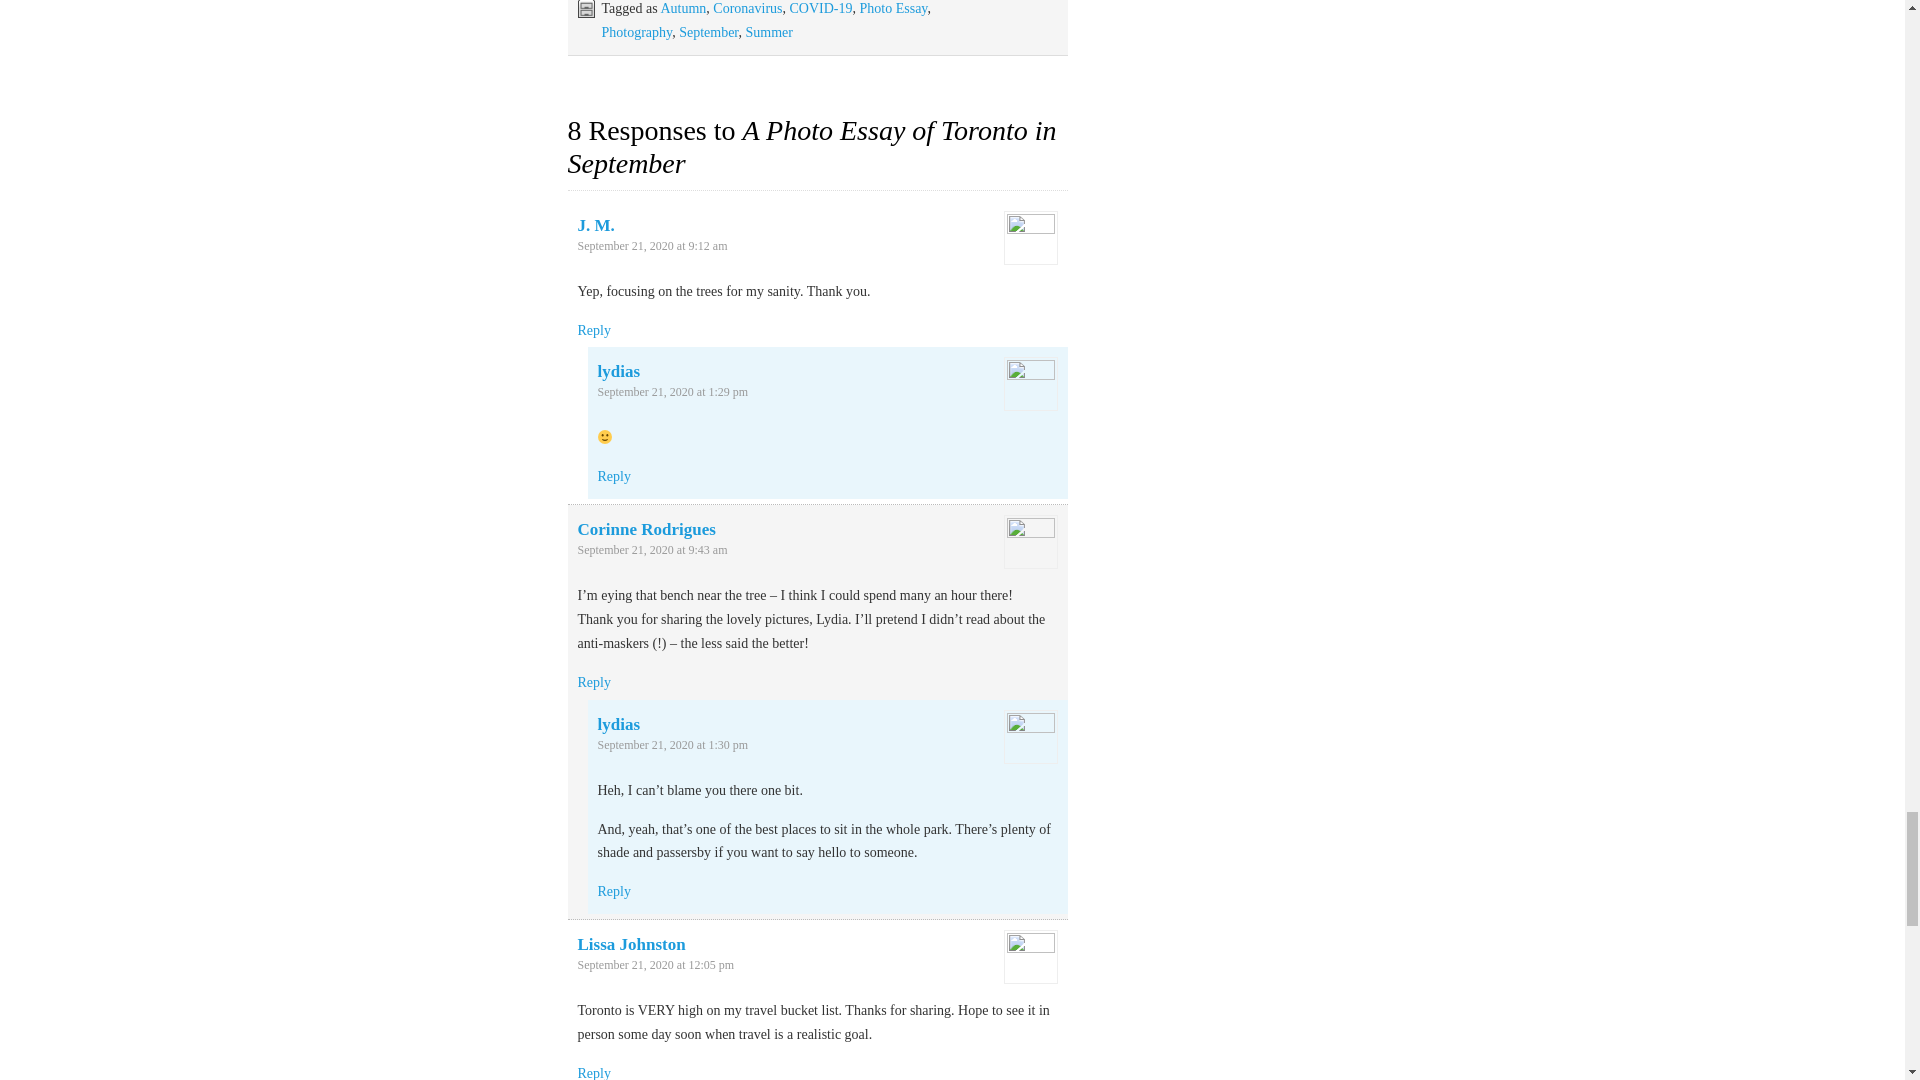 Image resolution: width=1920 pixels, height=1080 pixels. I want to click on Photography, so click(638, 32).